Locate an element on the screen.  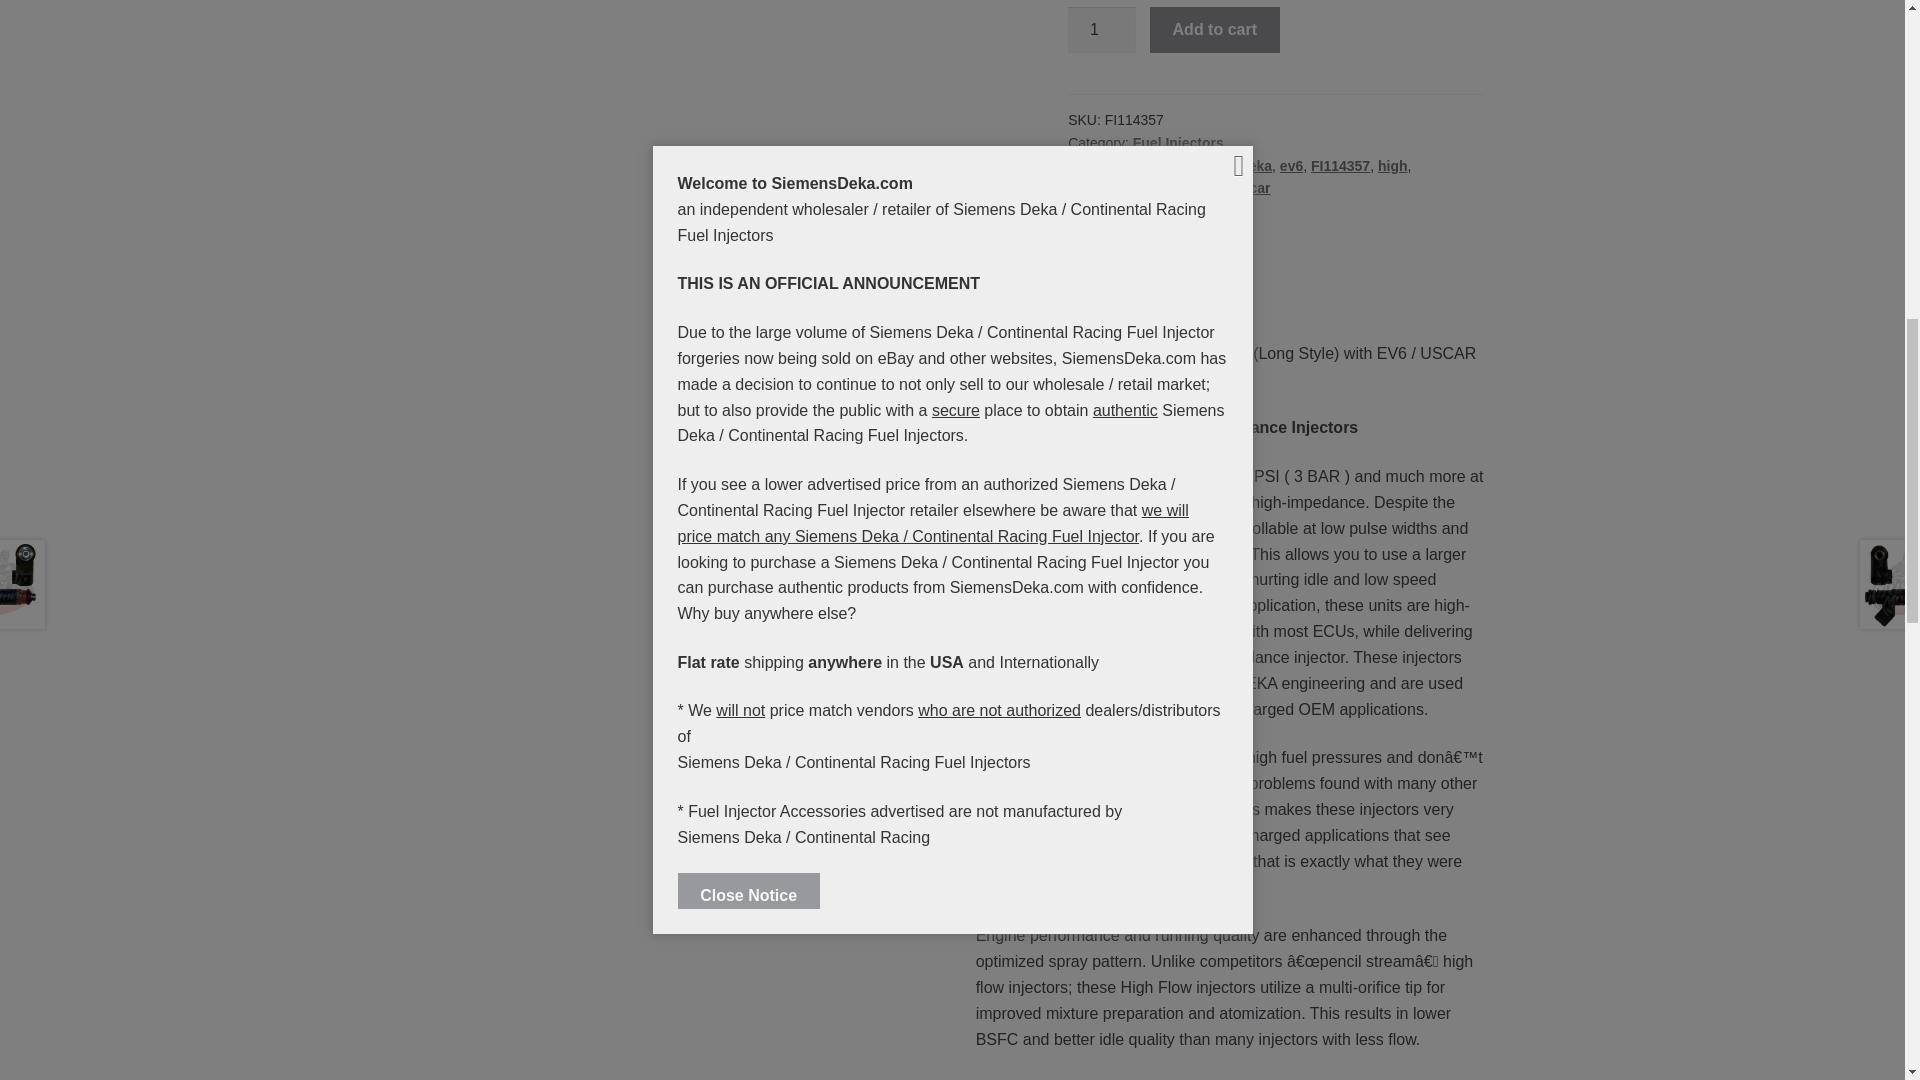
impedance is located at coordinates (1104, 188).